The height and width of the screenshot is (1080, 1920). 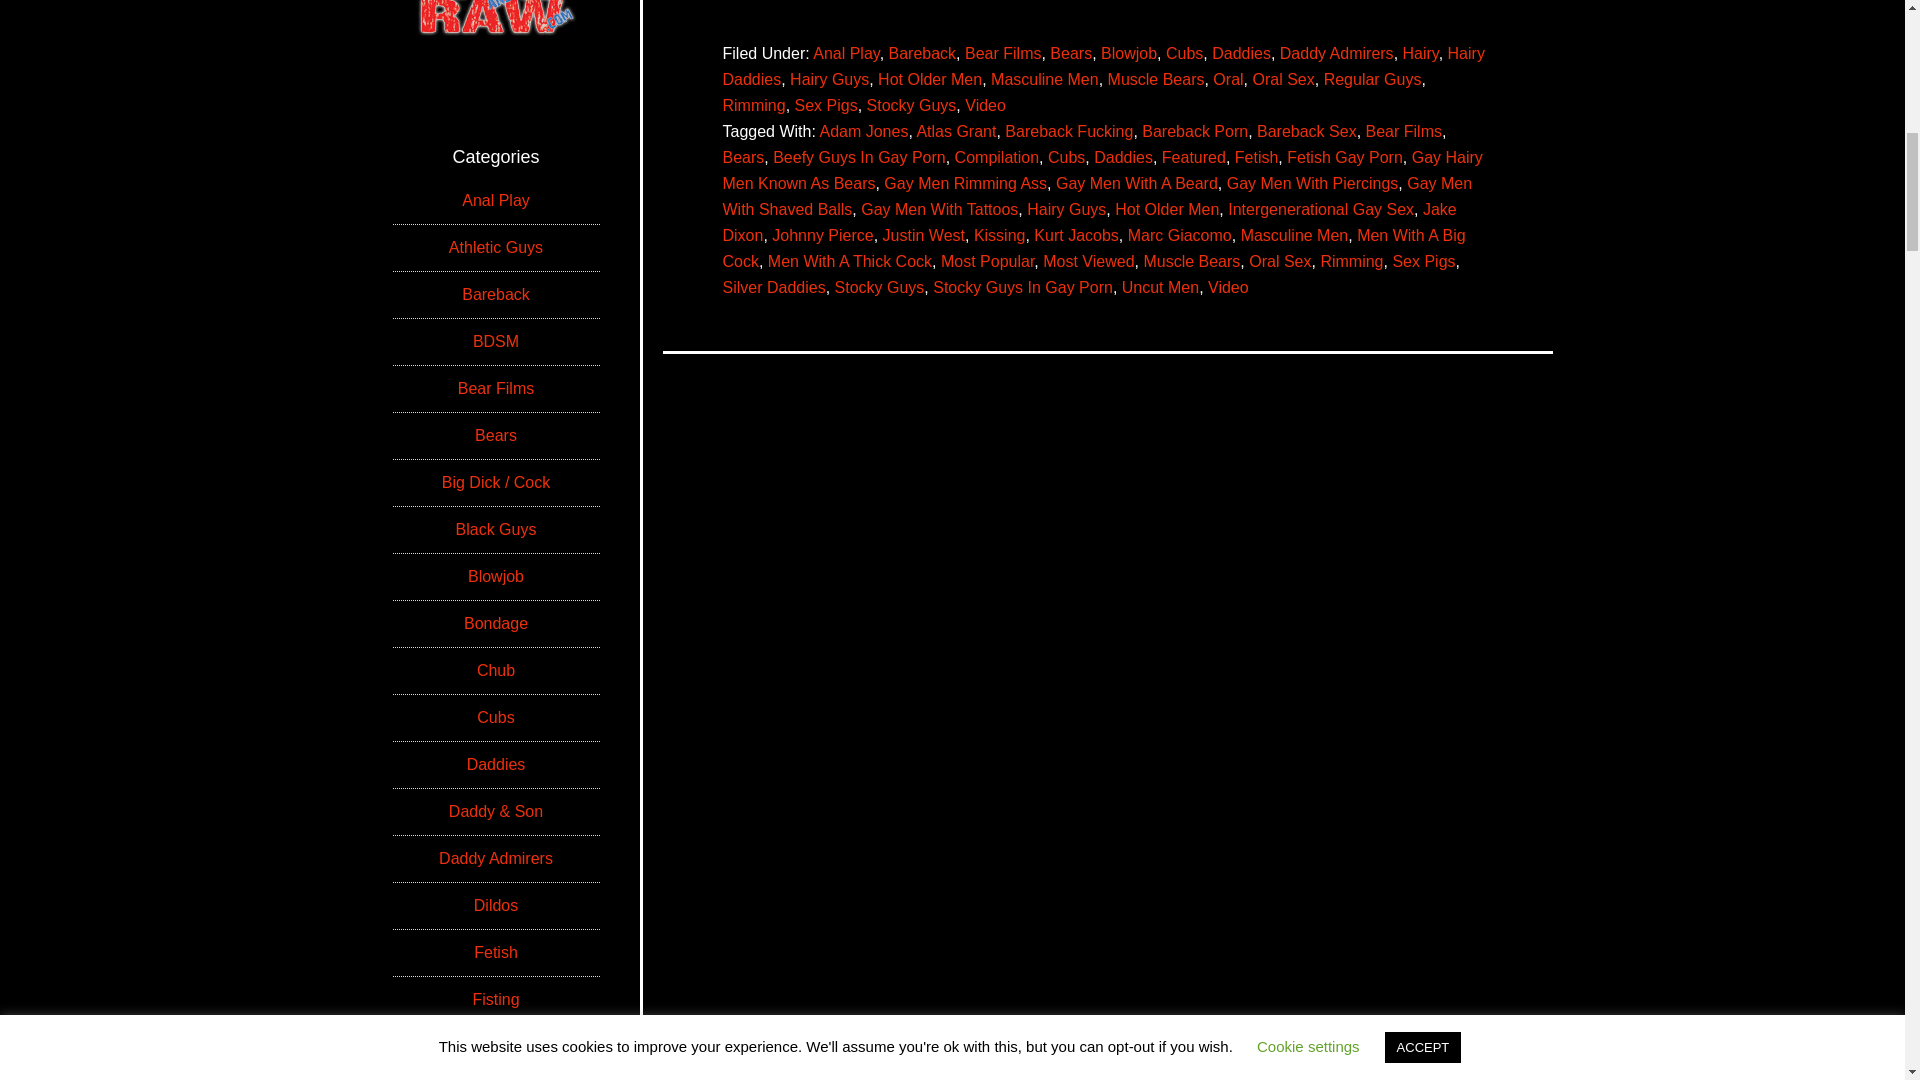 I want to click on Stocky Guys, so click(x=912, y=106).